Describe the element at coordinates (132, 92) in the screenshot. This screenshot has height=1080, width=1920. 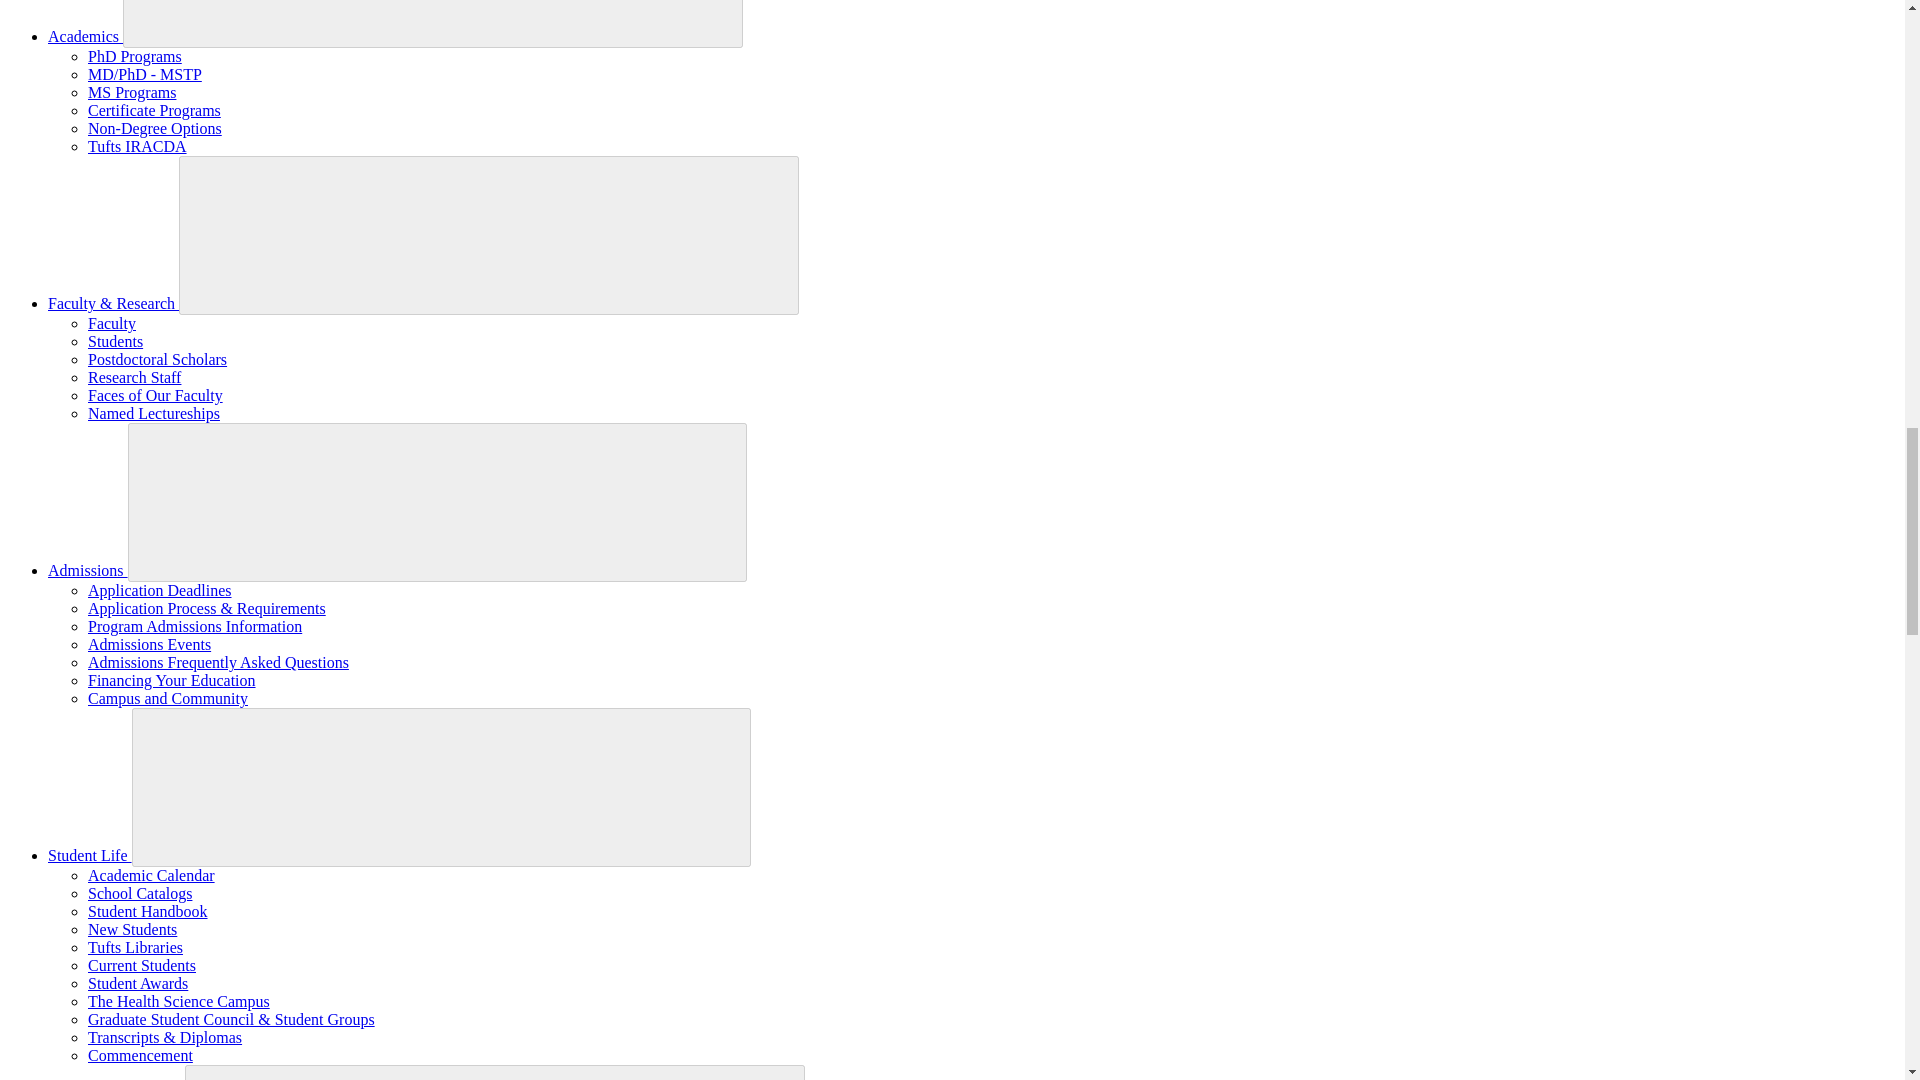
I see `MS Programs` at that location.